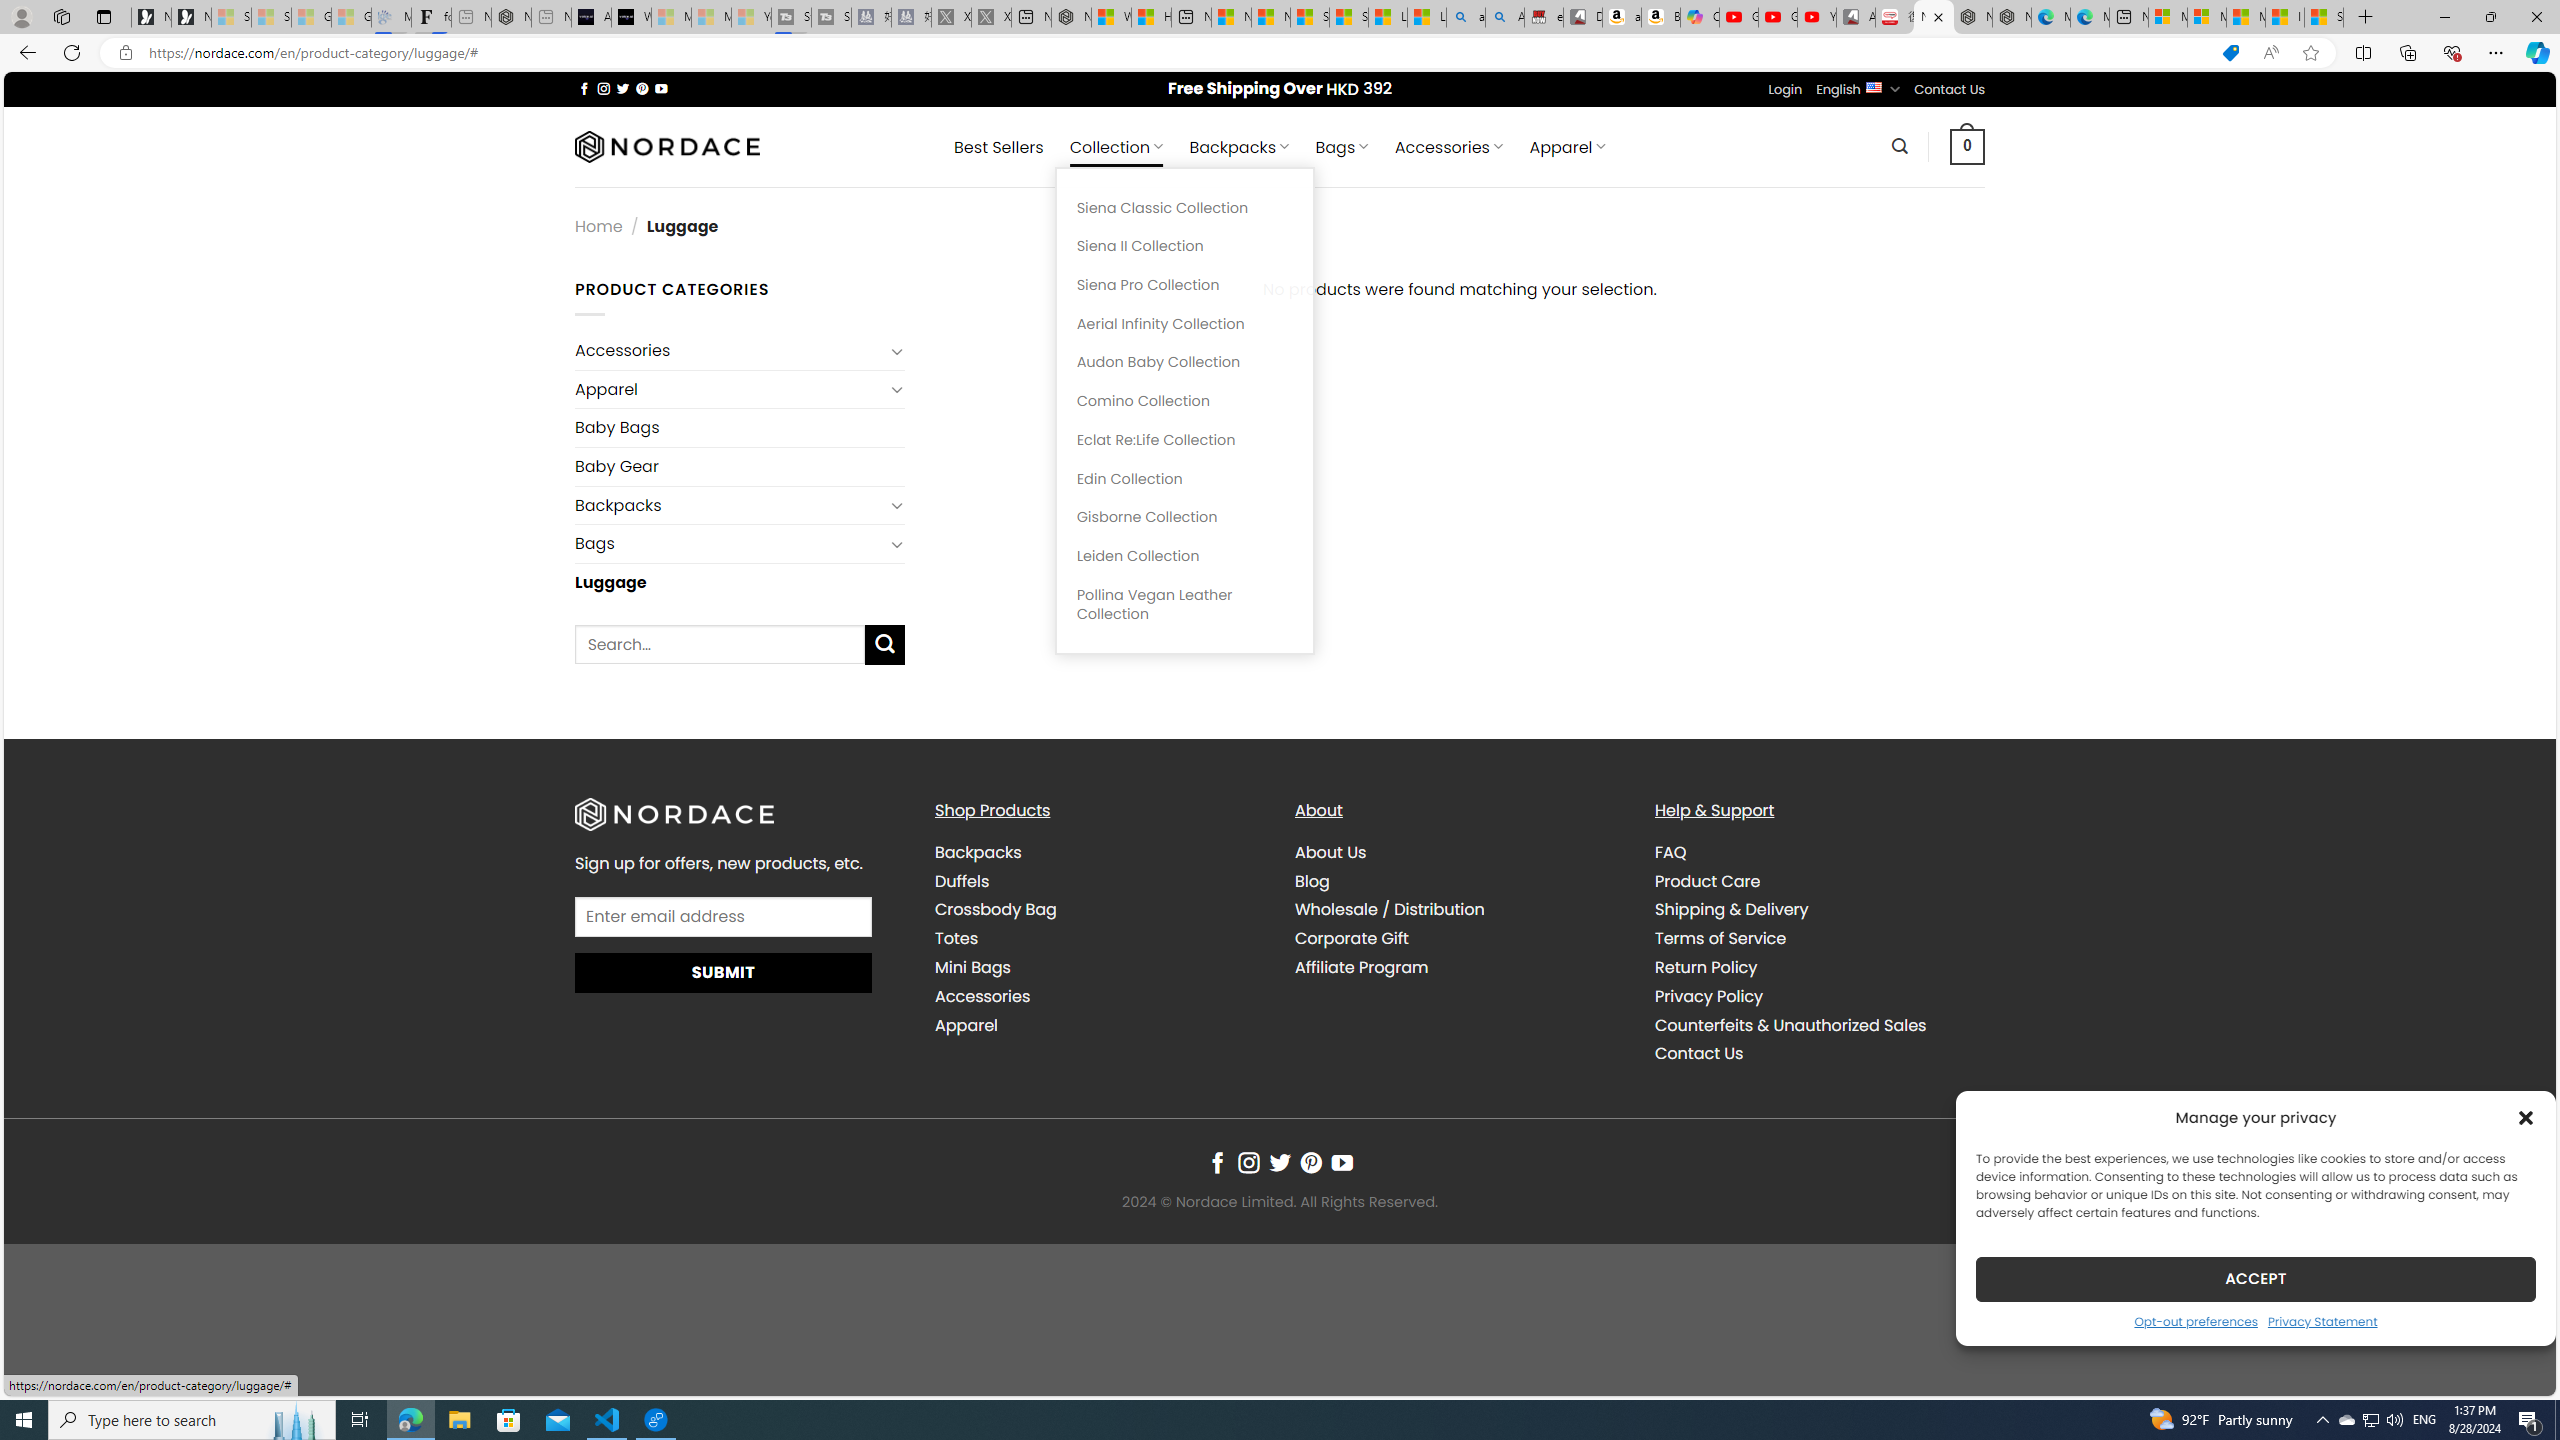 The image size is (2560, 1440). What do you see at coordinates (1099, 996) in the screenshot?
I see `Accessories` at bounding box center [1099, 996].